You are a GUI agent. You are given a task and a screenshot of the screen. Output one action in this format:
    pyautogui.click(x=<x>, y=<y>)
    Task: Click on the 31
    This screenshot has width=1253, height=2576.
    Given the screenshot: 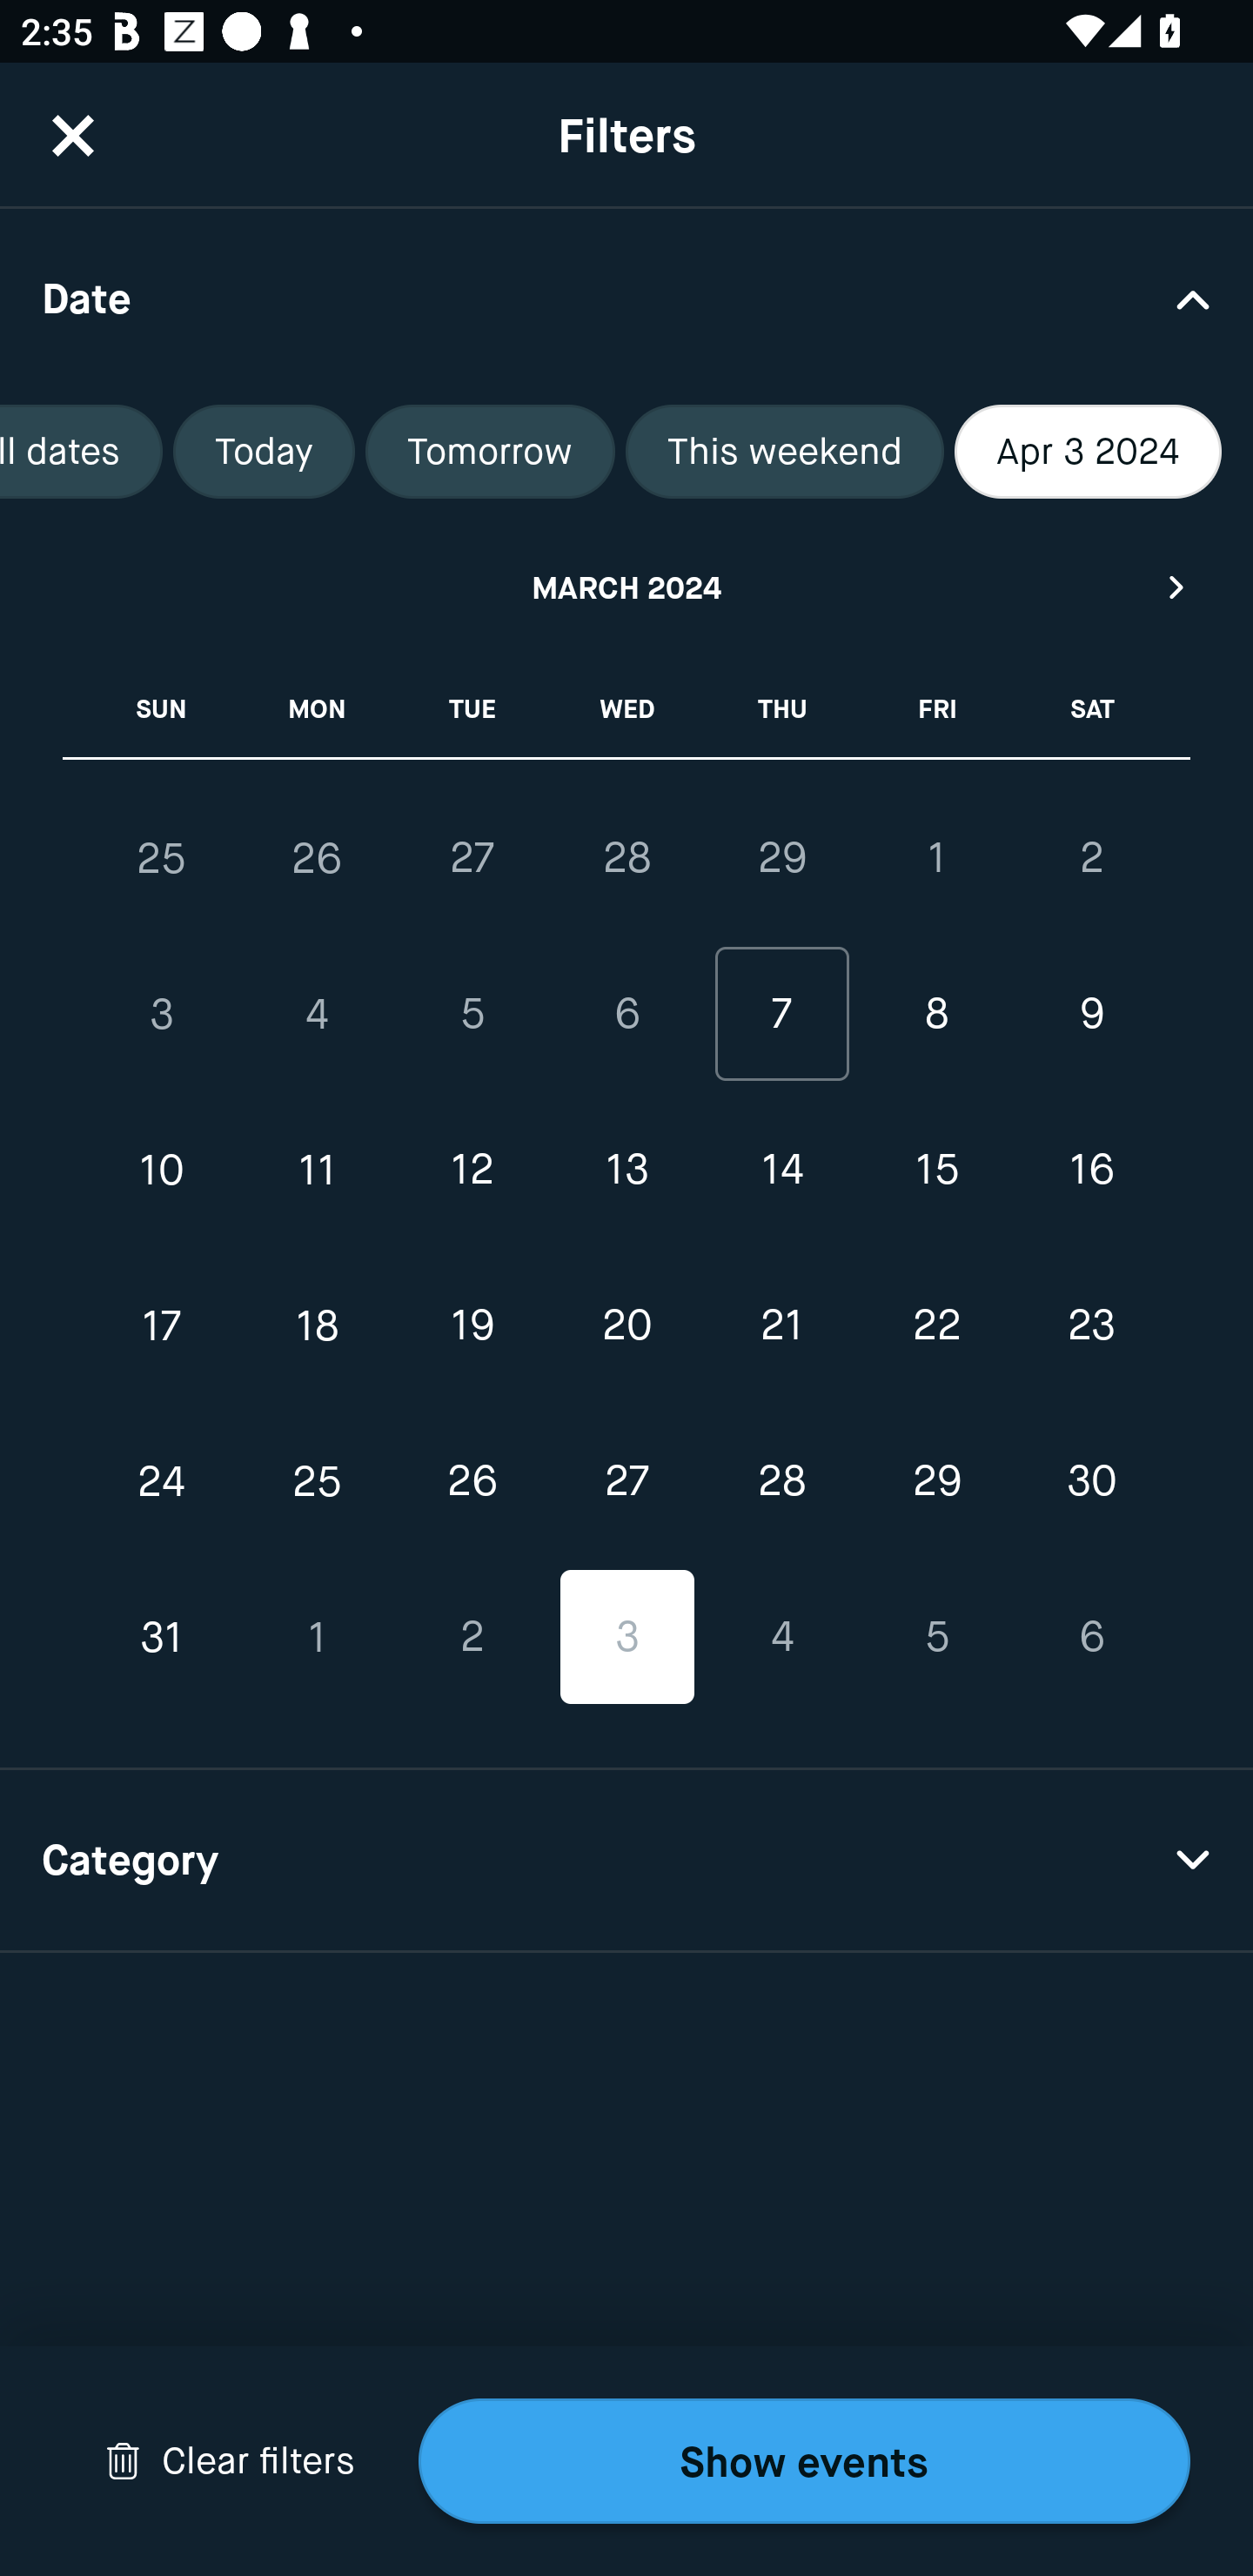 What is the action you would take?
    pyautogui.click(x=162, y=1636)
    